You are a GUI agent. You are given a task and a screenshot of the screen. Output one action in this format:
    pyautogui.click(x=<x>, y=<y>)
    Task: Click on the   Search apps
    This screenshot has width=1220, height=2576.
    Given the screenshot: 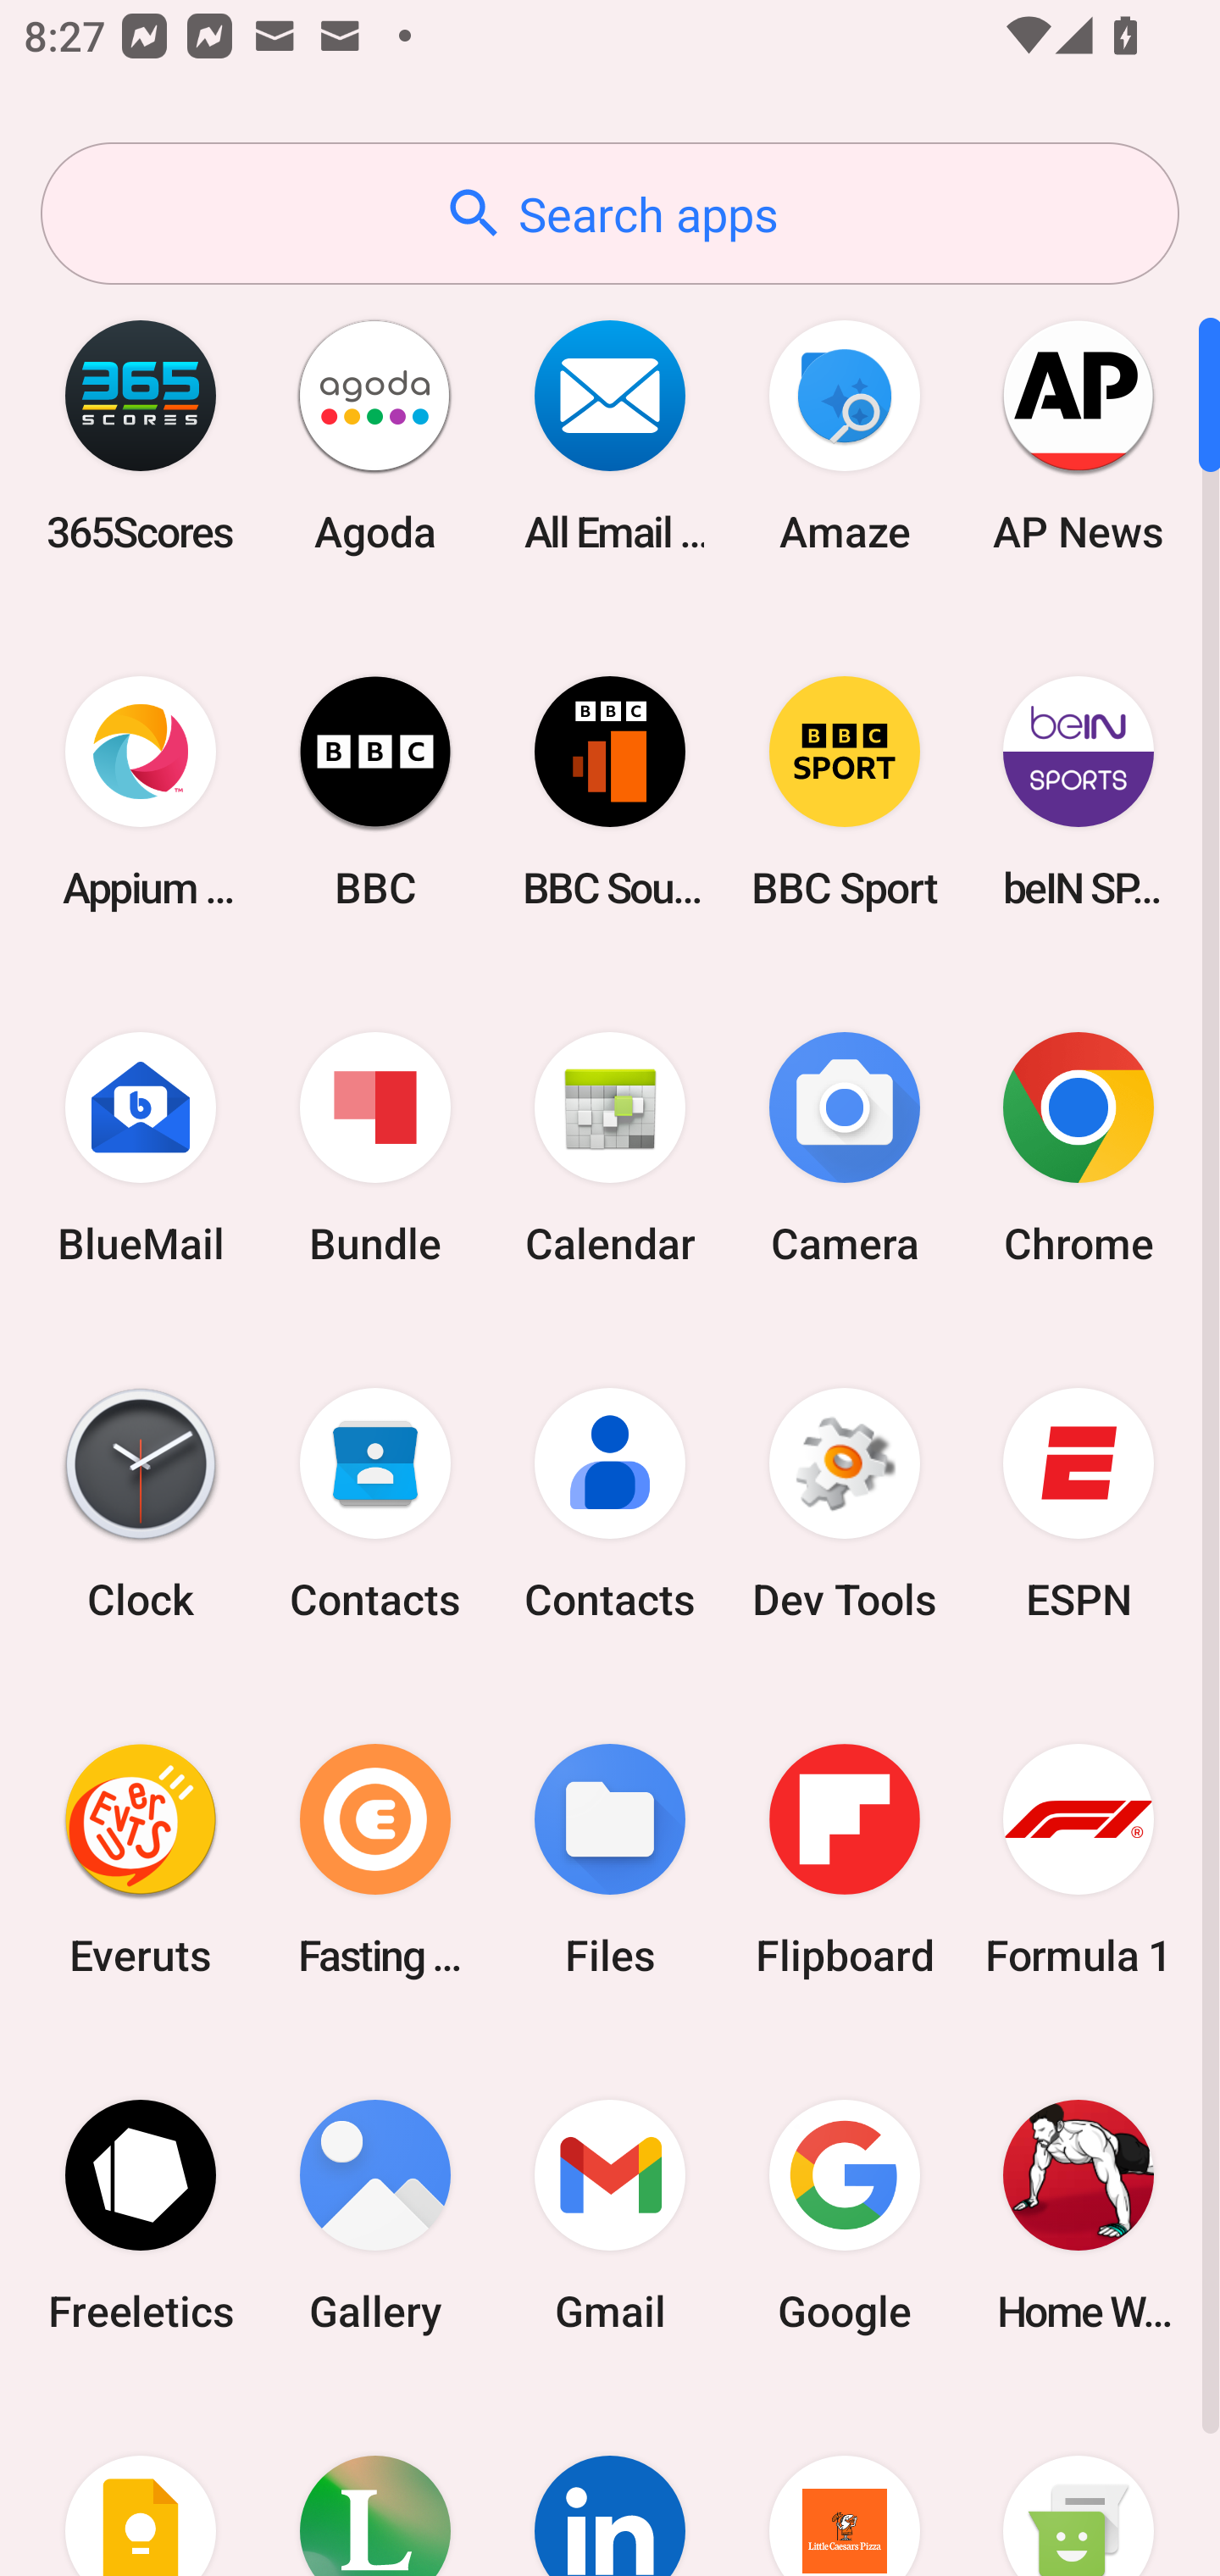 What is the action you would take?
    pyautogui.click(x=610, y=214)
    